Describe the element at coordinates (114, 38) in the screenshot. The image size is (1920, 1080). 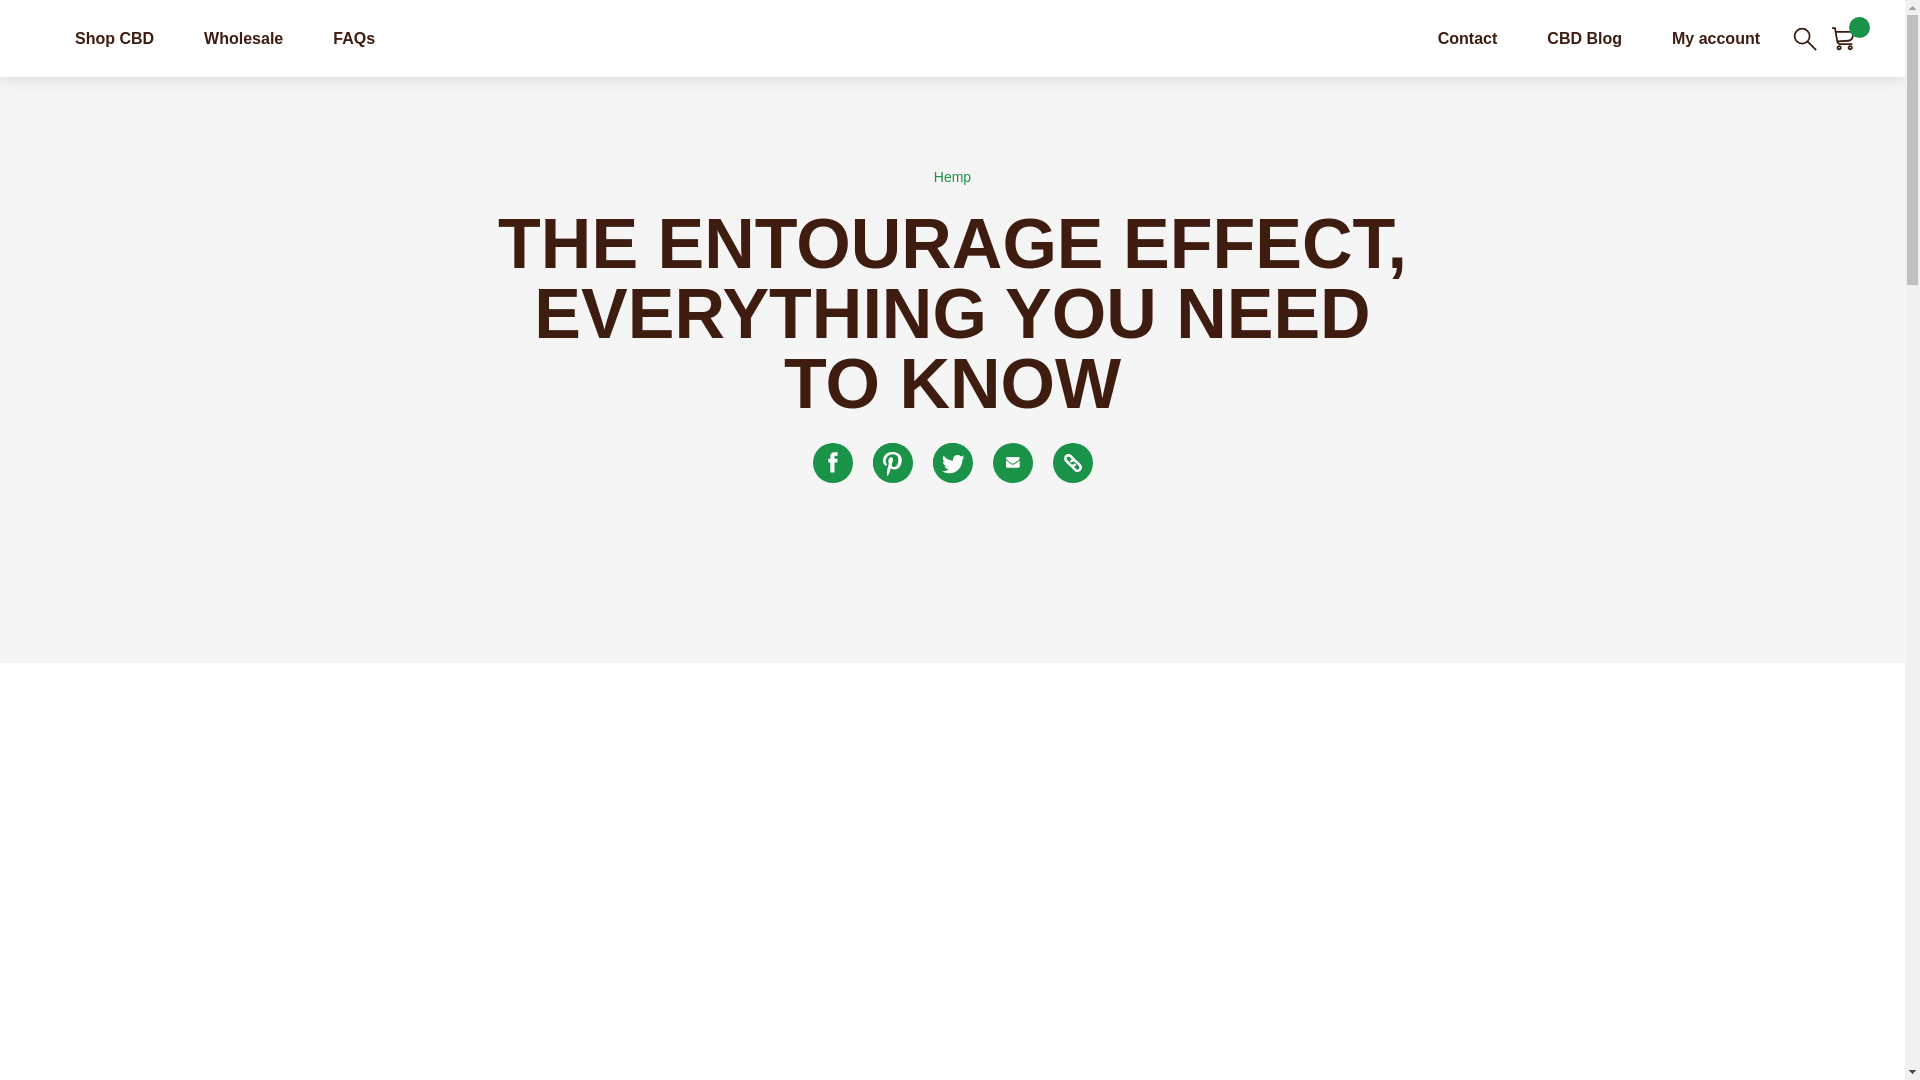
I see `Shop CBD` at that location.